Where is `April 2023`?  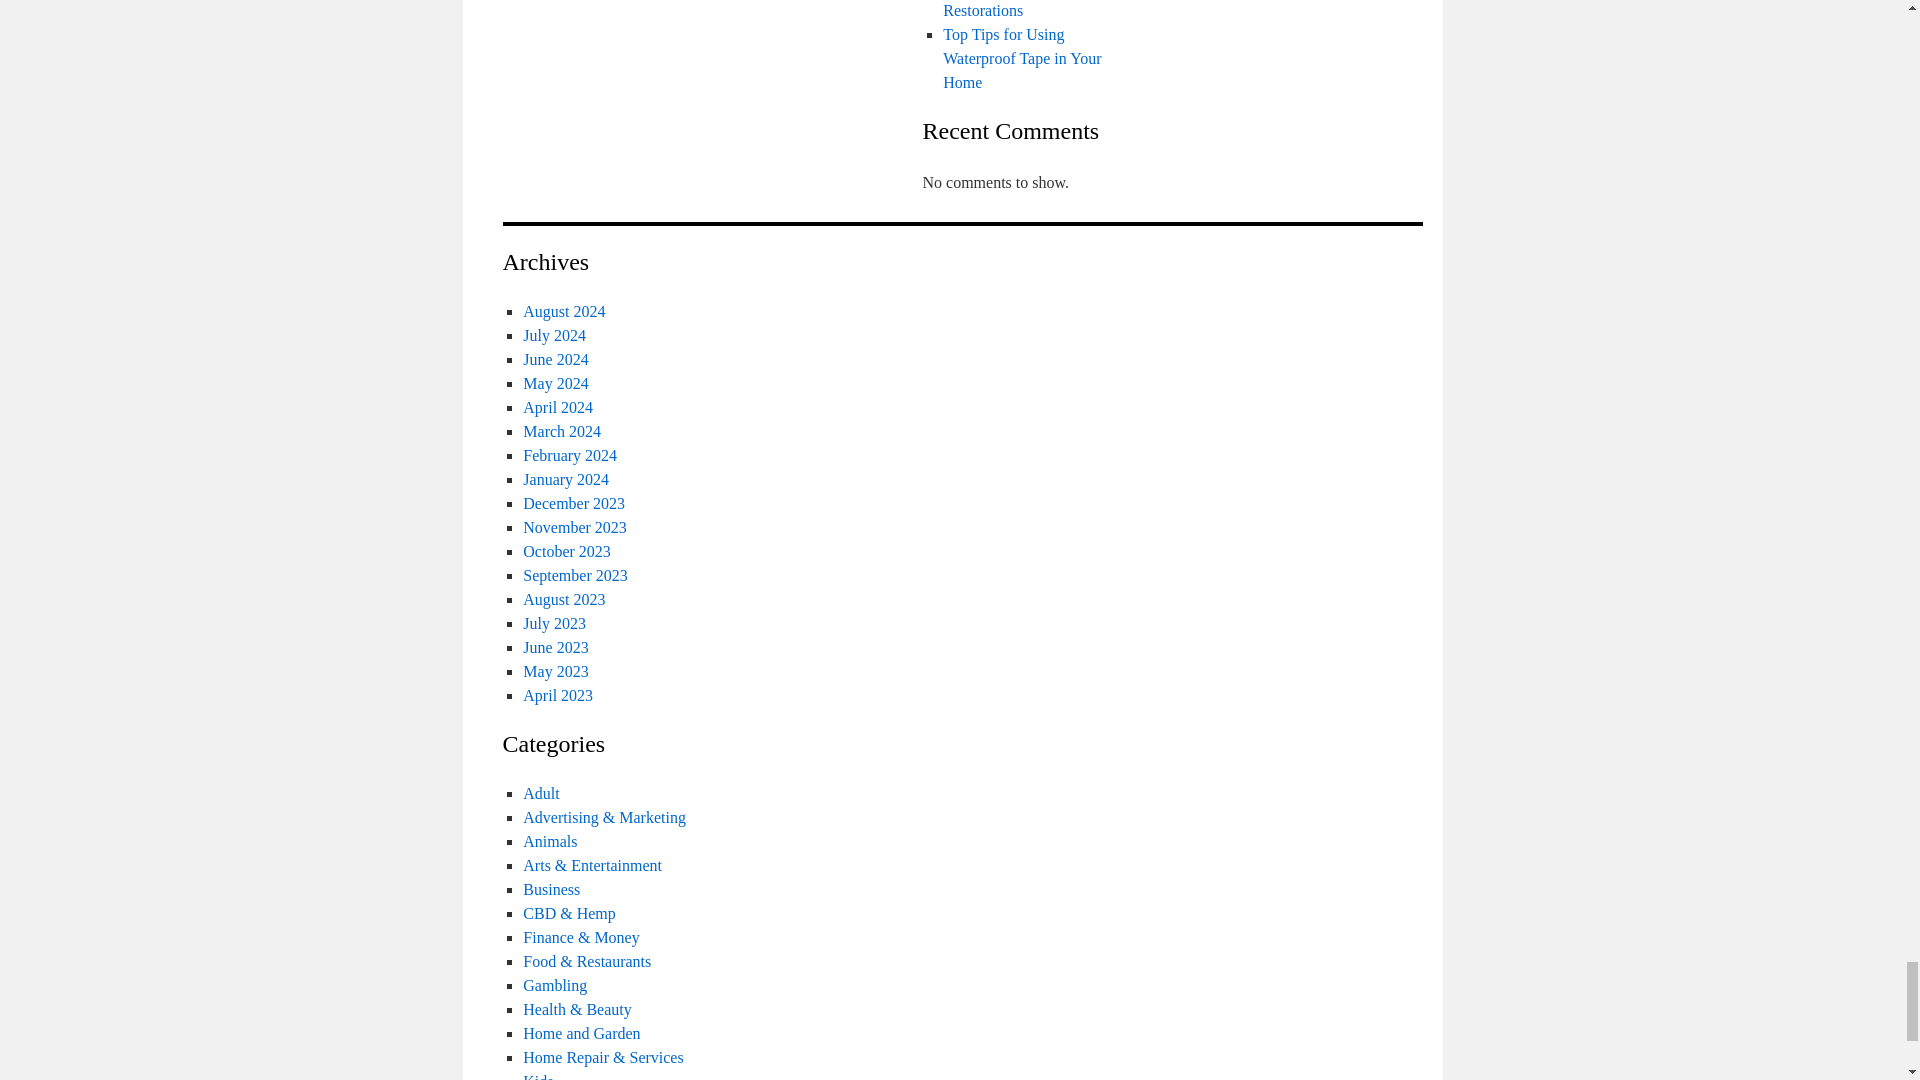
April 2023 is located at coordinates (558, 695).